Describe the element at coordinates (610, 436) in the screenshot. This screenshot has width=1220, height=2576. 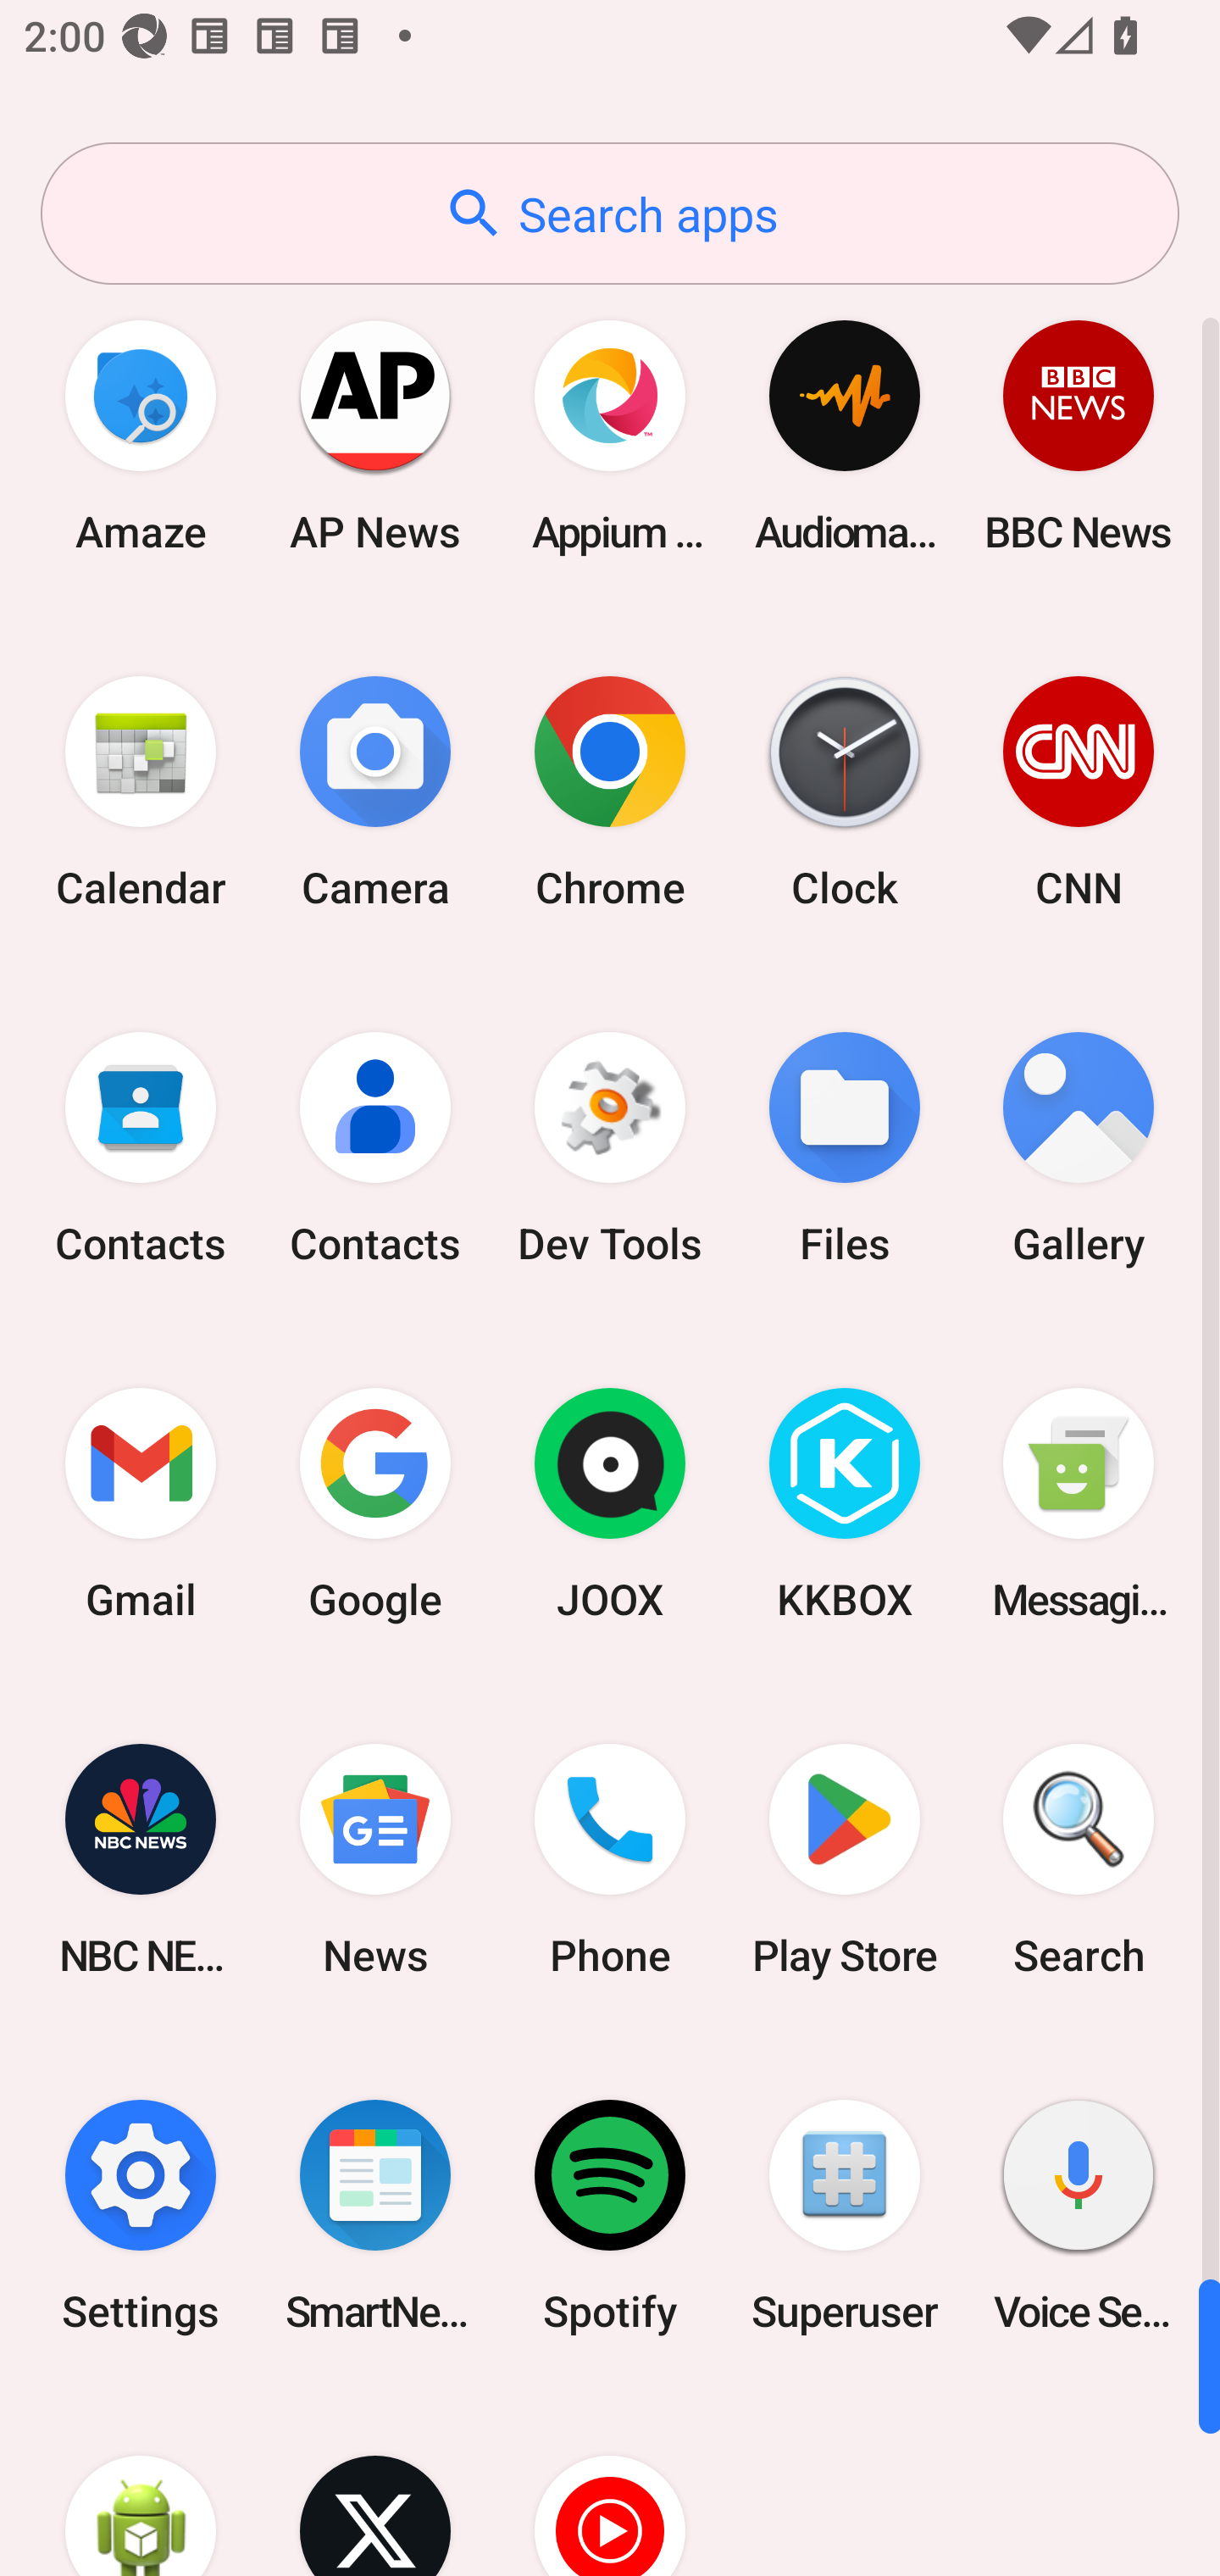
I see `Appium Settings` at that location.